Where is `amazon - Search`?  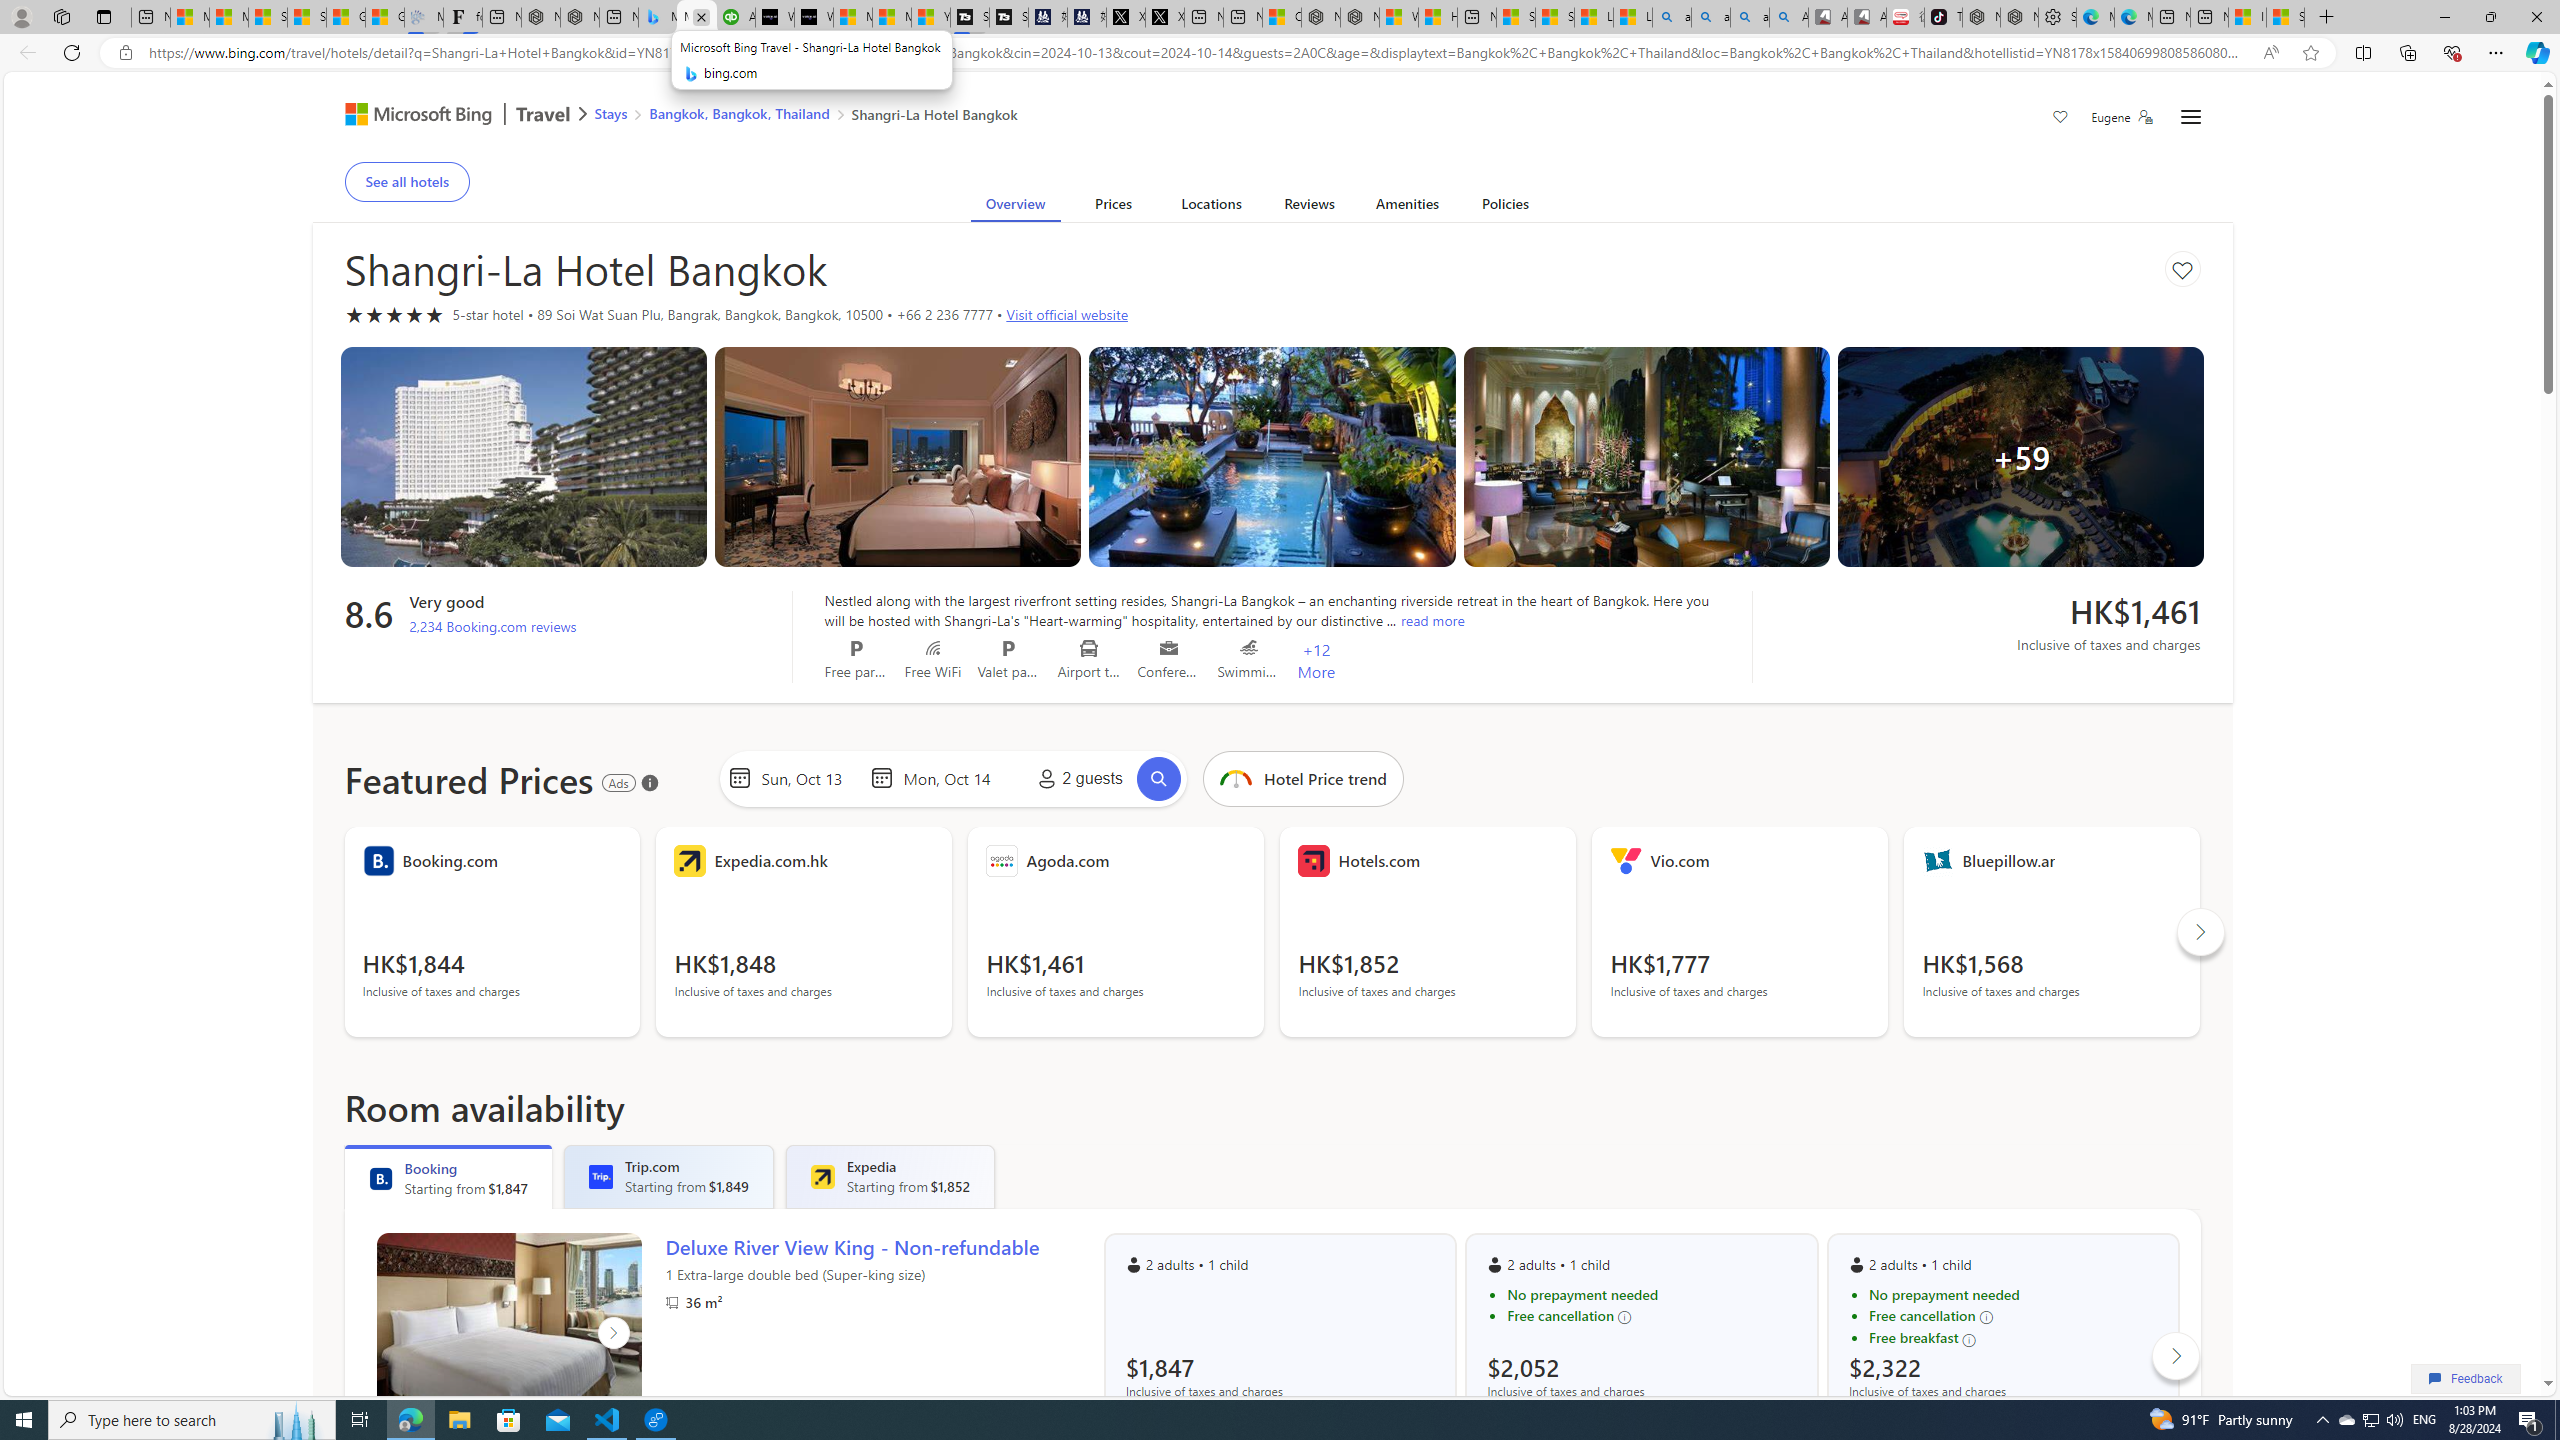
amazon - Search is located at coordinates (1710, 17).